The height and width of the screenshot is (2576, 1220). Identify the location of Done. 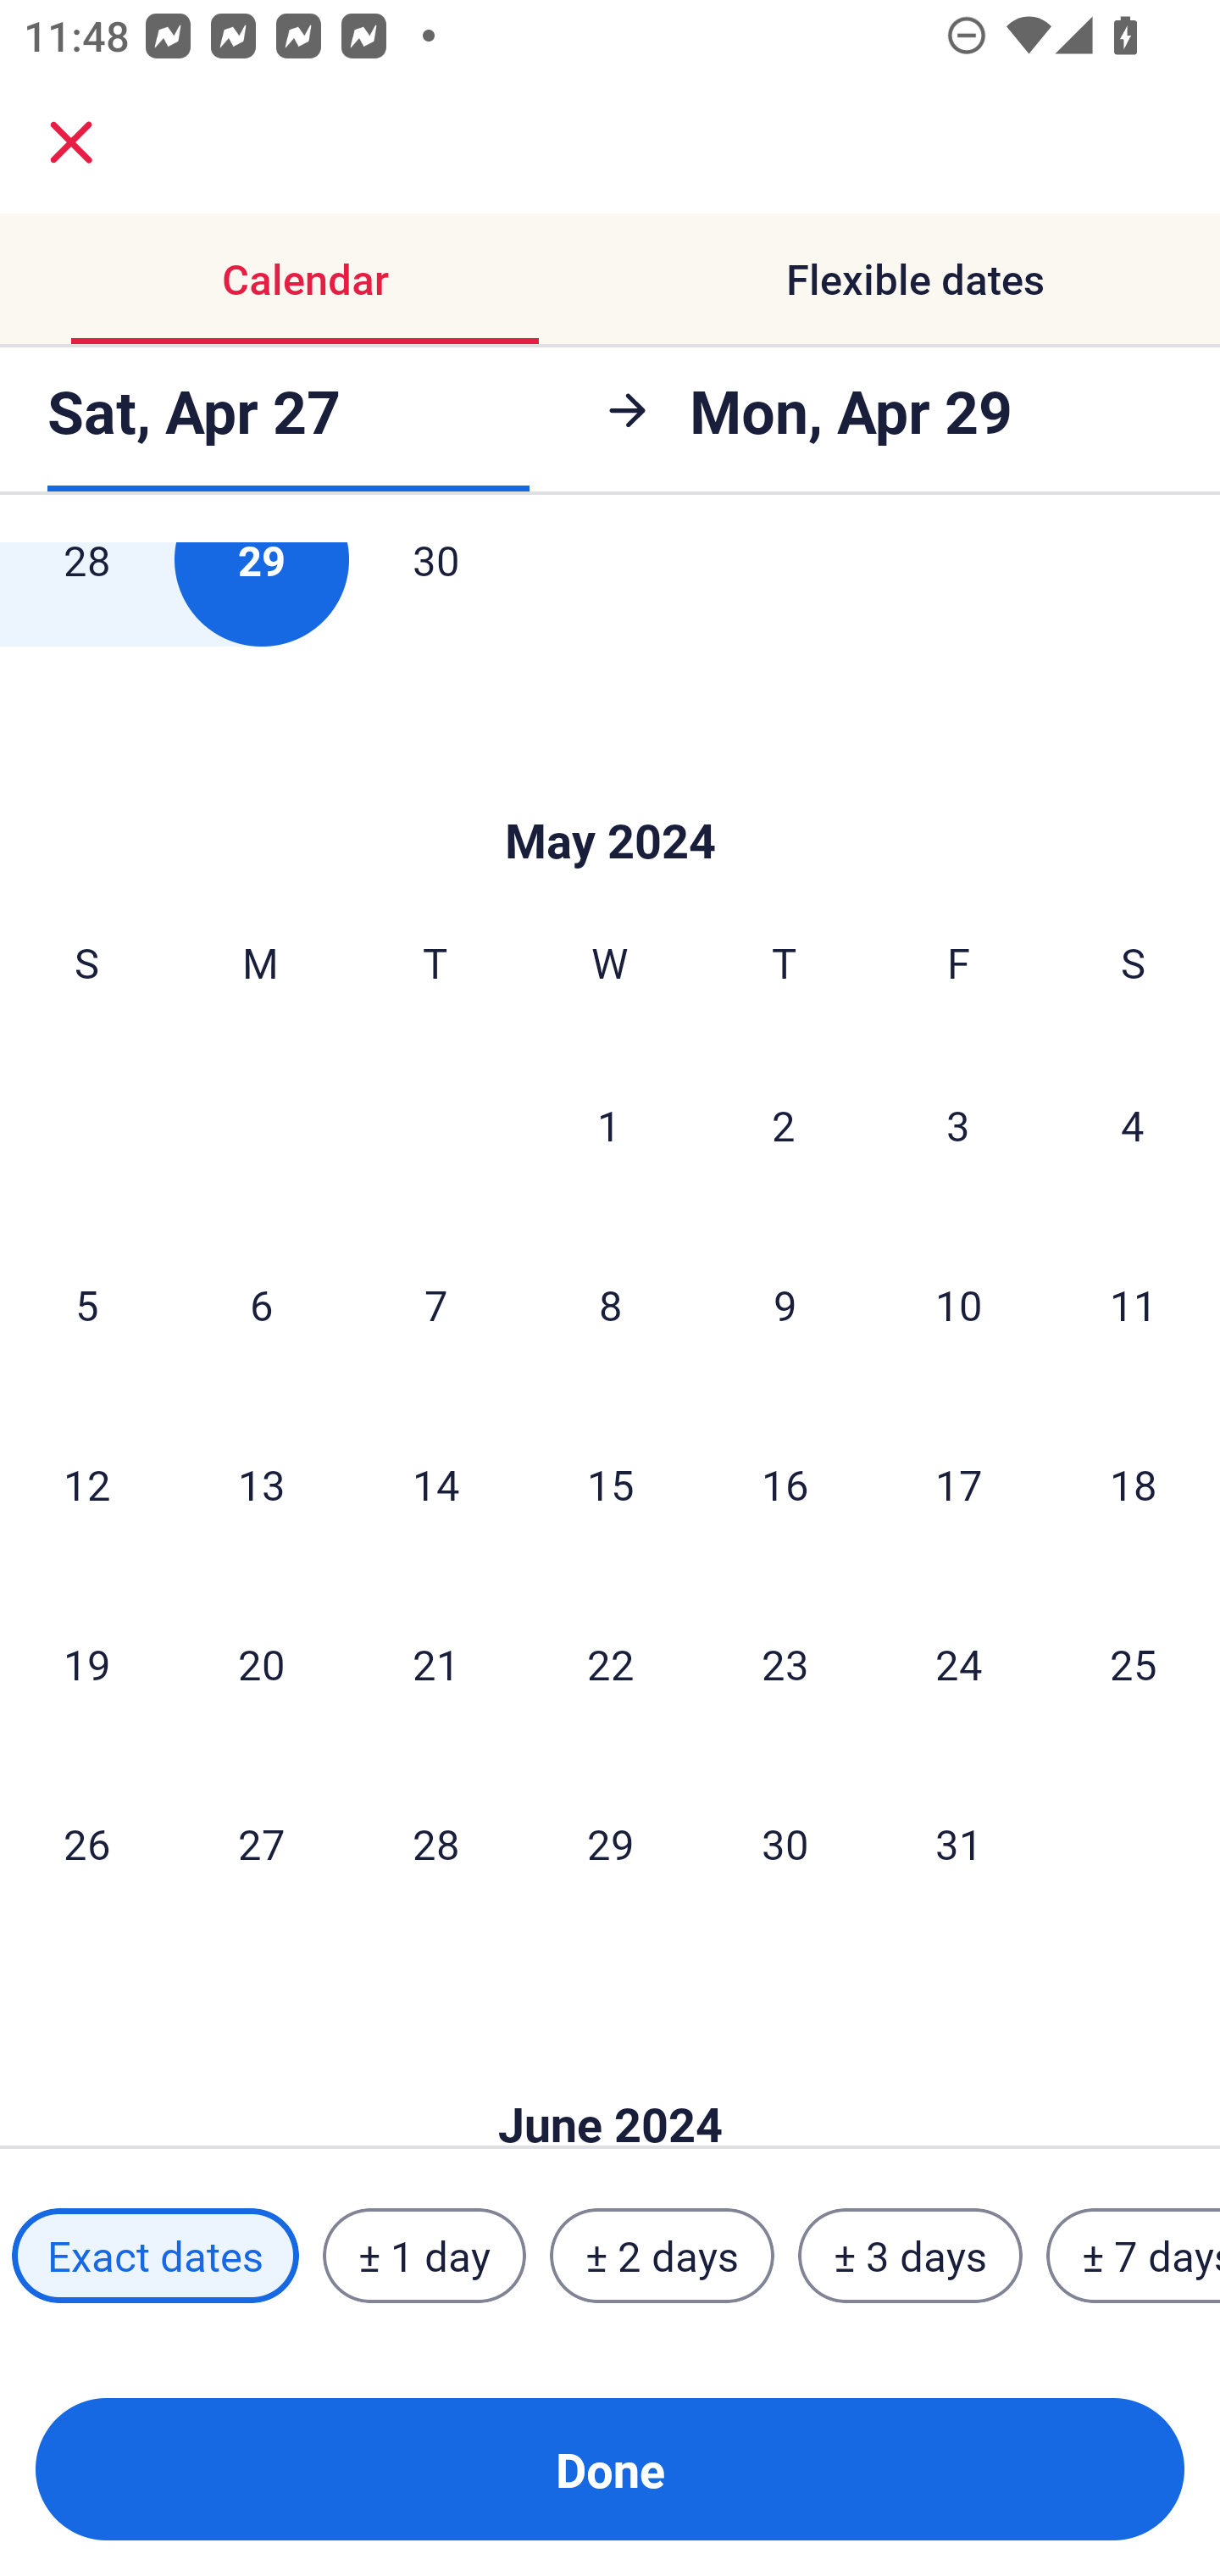
(610, 2469).